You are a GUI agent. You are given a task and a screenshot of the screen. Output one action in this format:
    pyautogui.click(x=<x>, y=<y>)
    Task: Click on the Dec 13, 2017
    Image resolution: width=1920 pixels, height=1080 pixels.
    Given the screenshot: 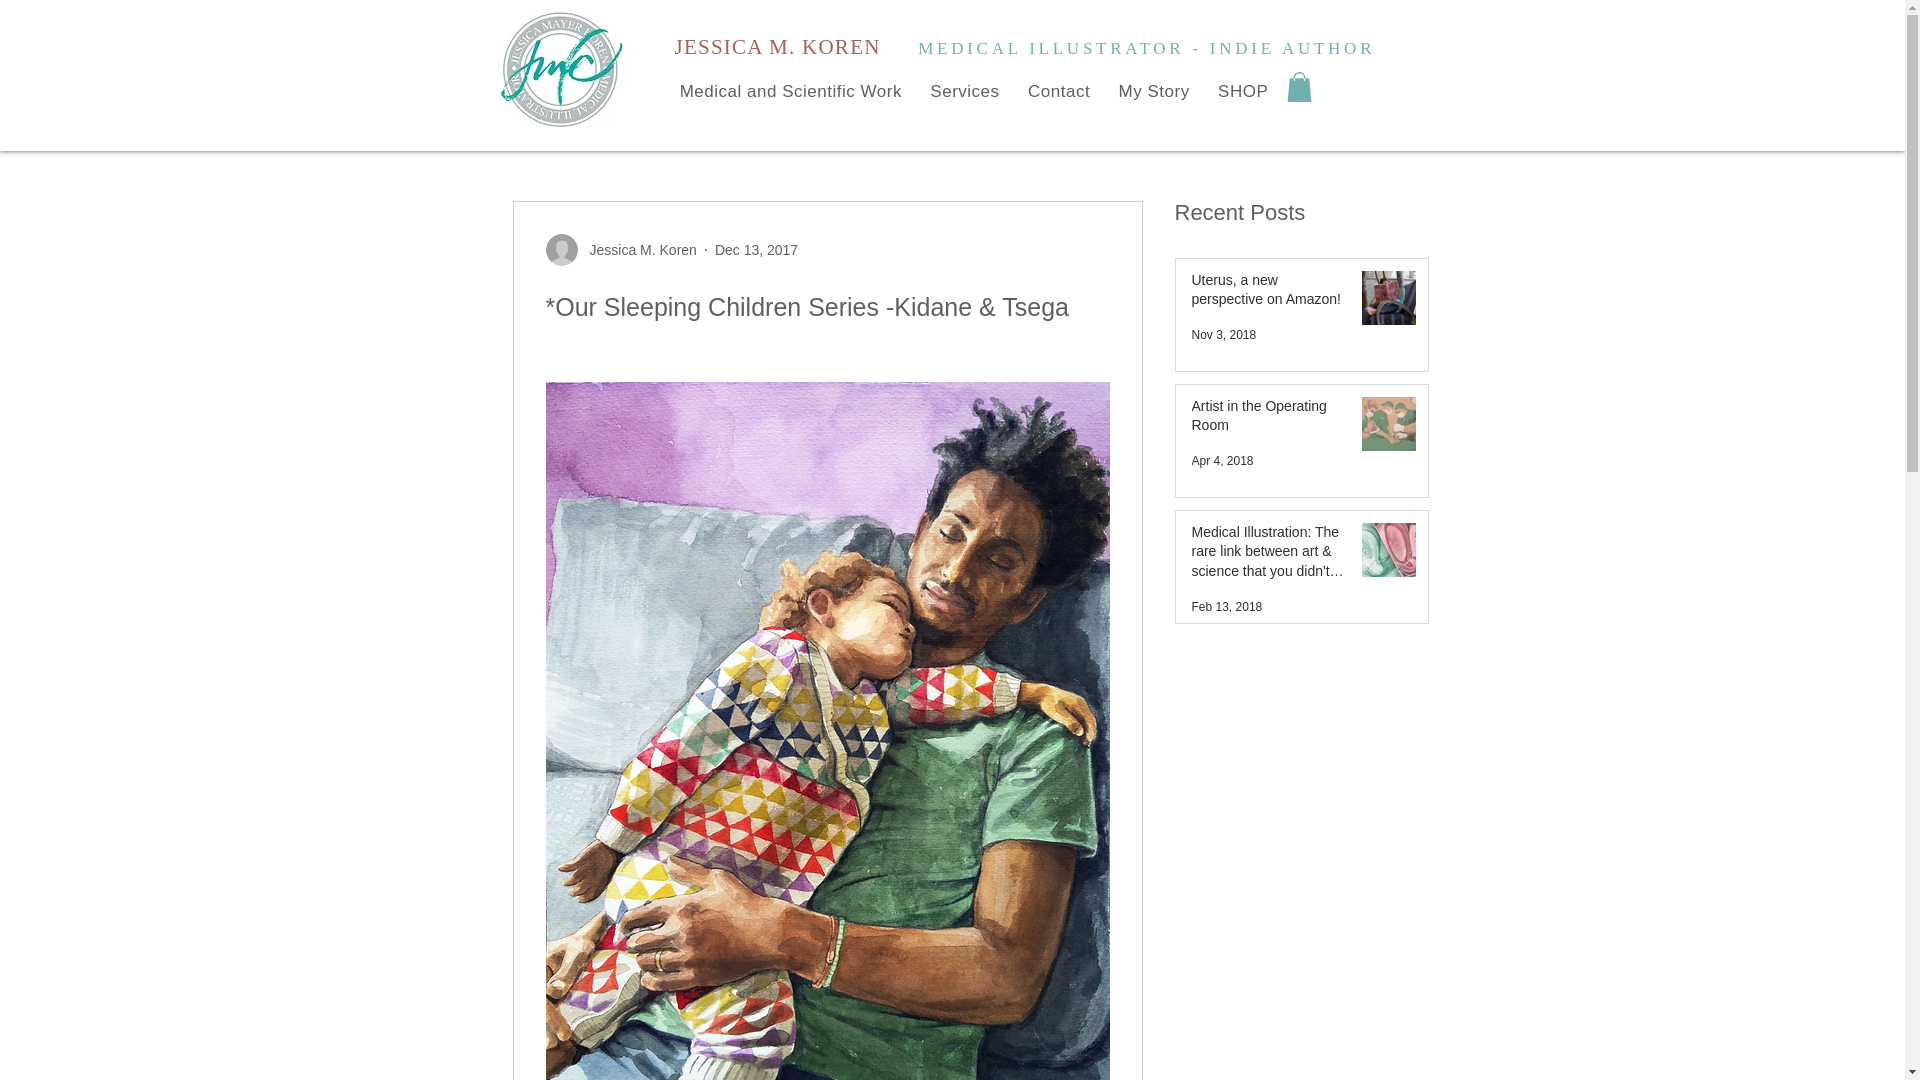 What is the action you would take?
    pyautogui.click(x=756, y=250)
    